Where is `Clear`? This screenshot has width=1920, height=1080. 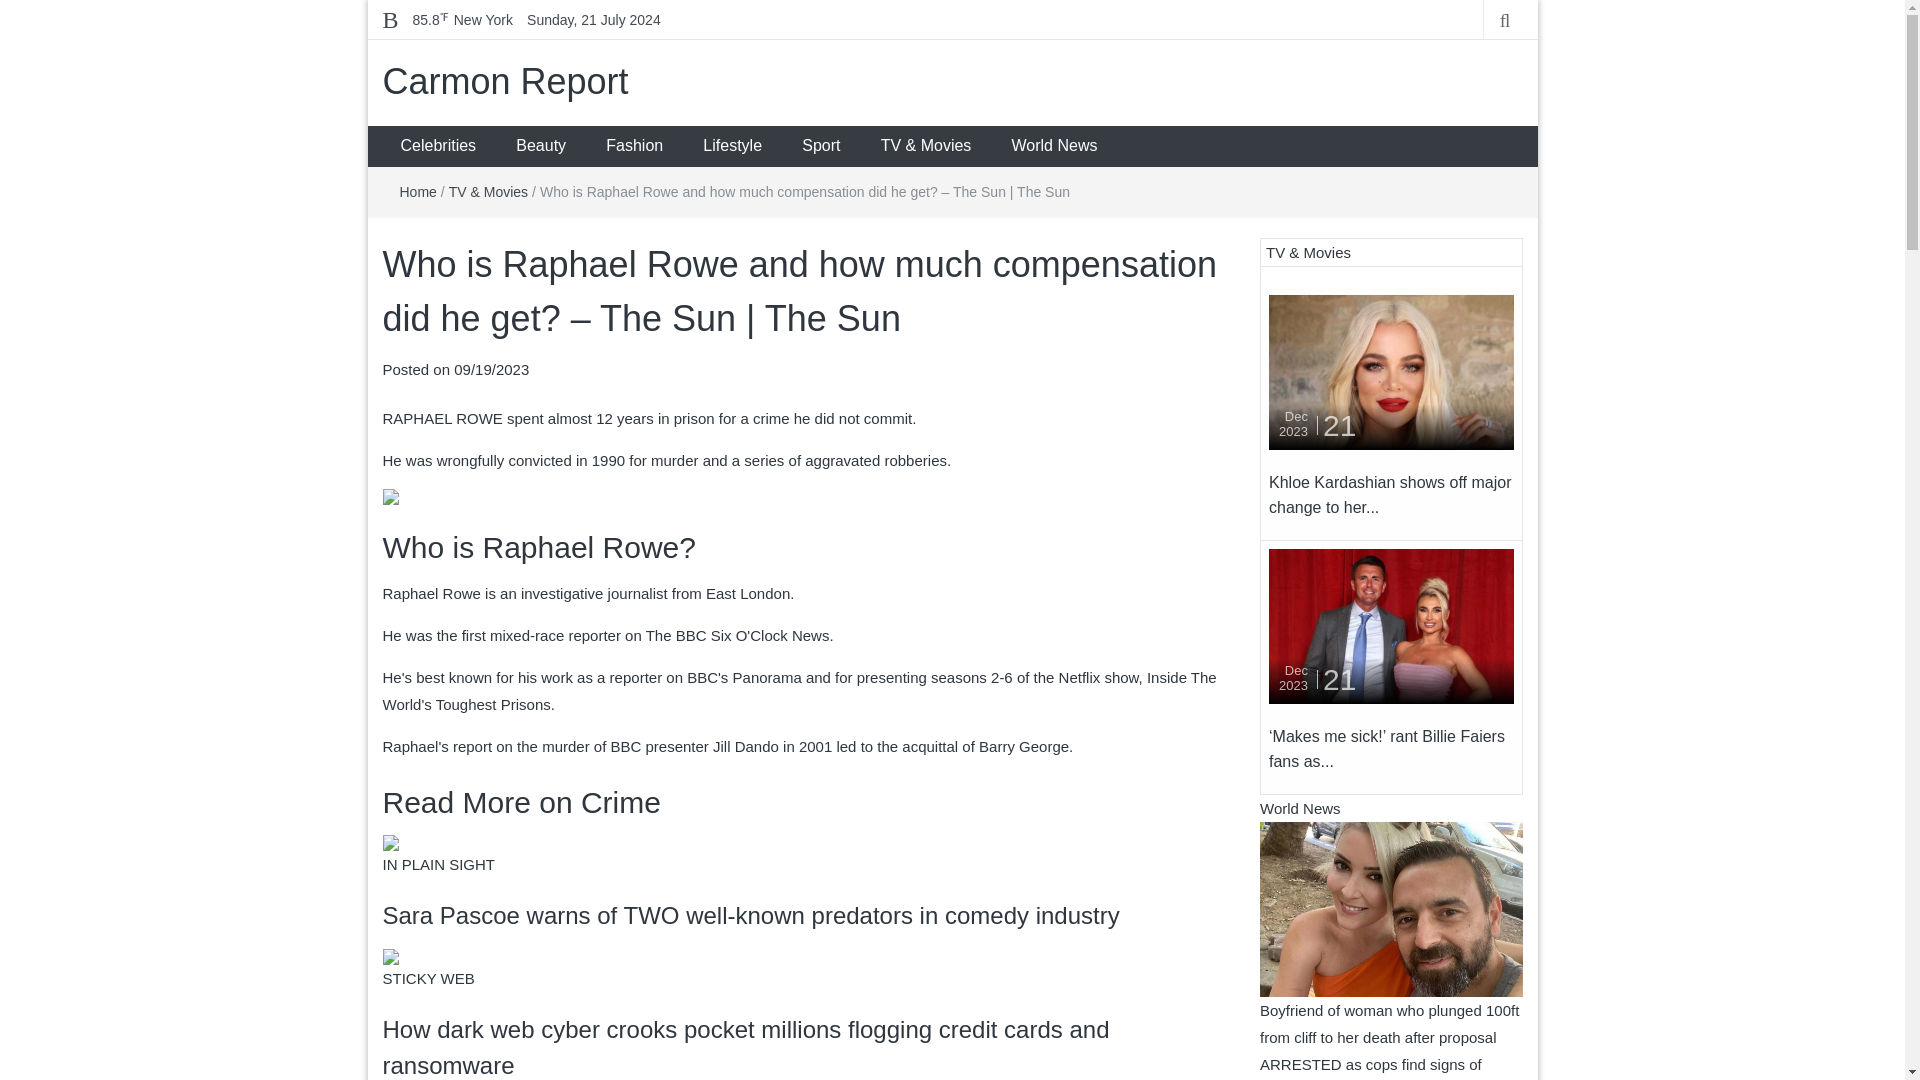 Clear is located at coordinates (462, 20).